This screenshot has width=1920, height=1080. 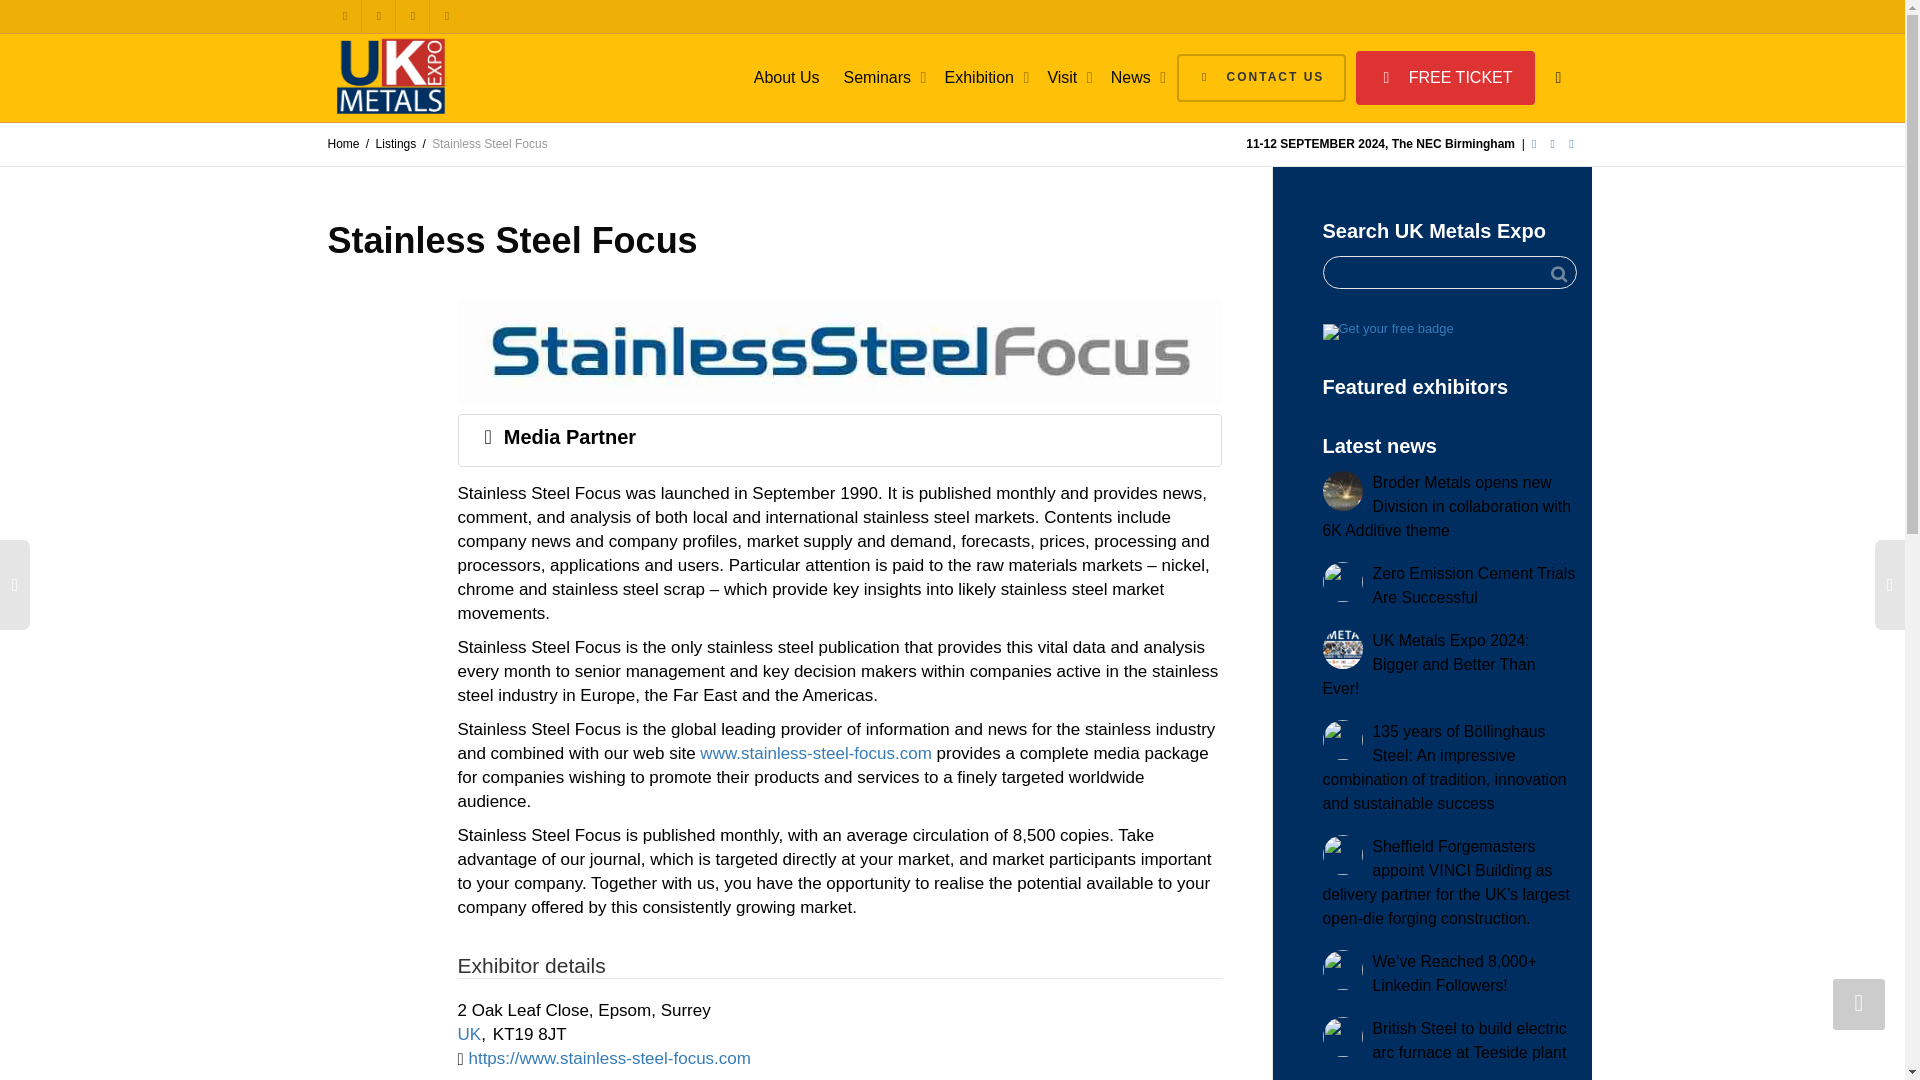 What do you see at coordinates (344, 144) in the screenshot?
I see `Home` at bounding box center [344, 144].